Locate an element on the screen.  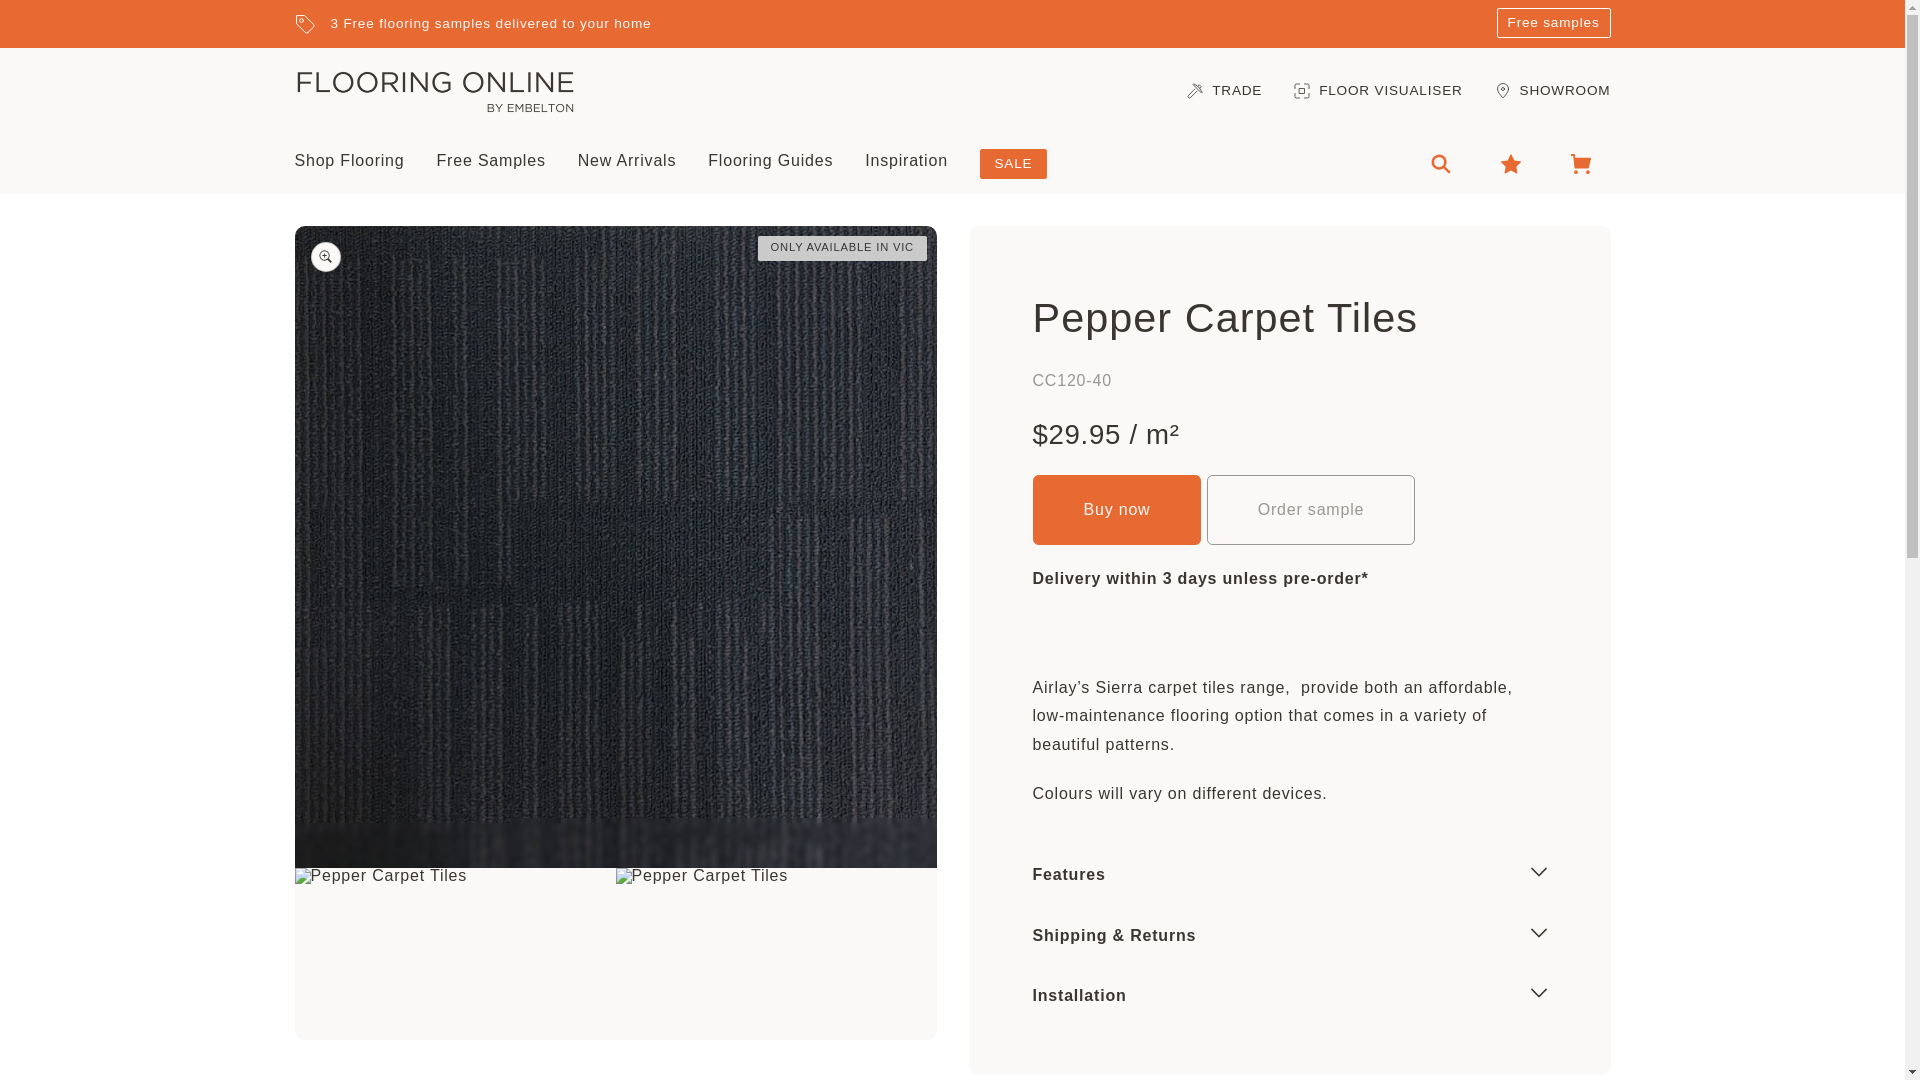
Buy now is located at coordinates (1116, 510).